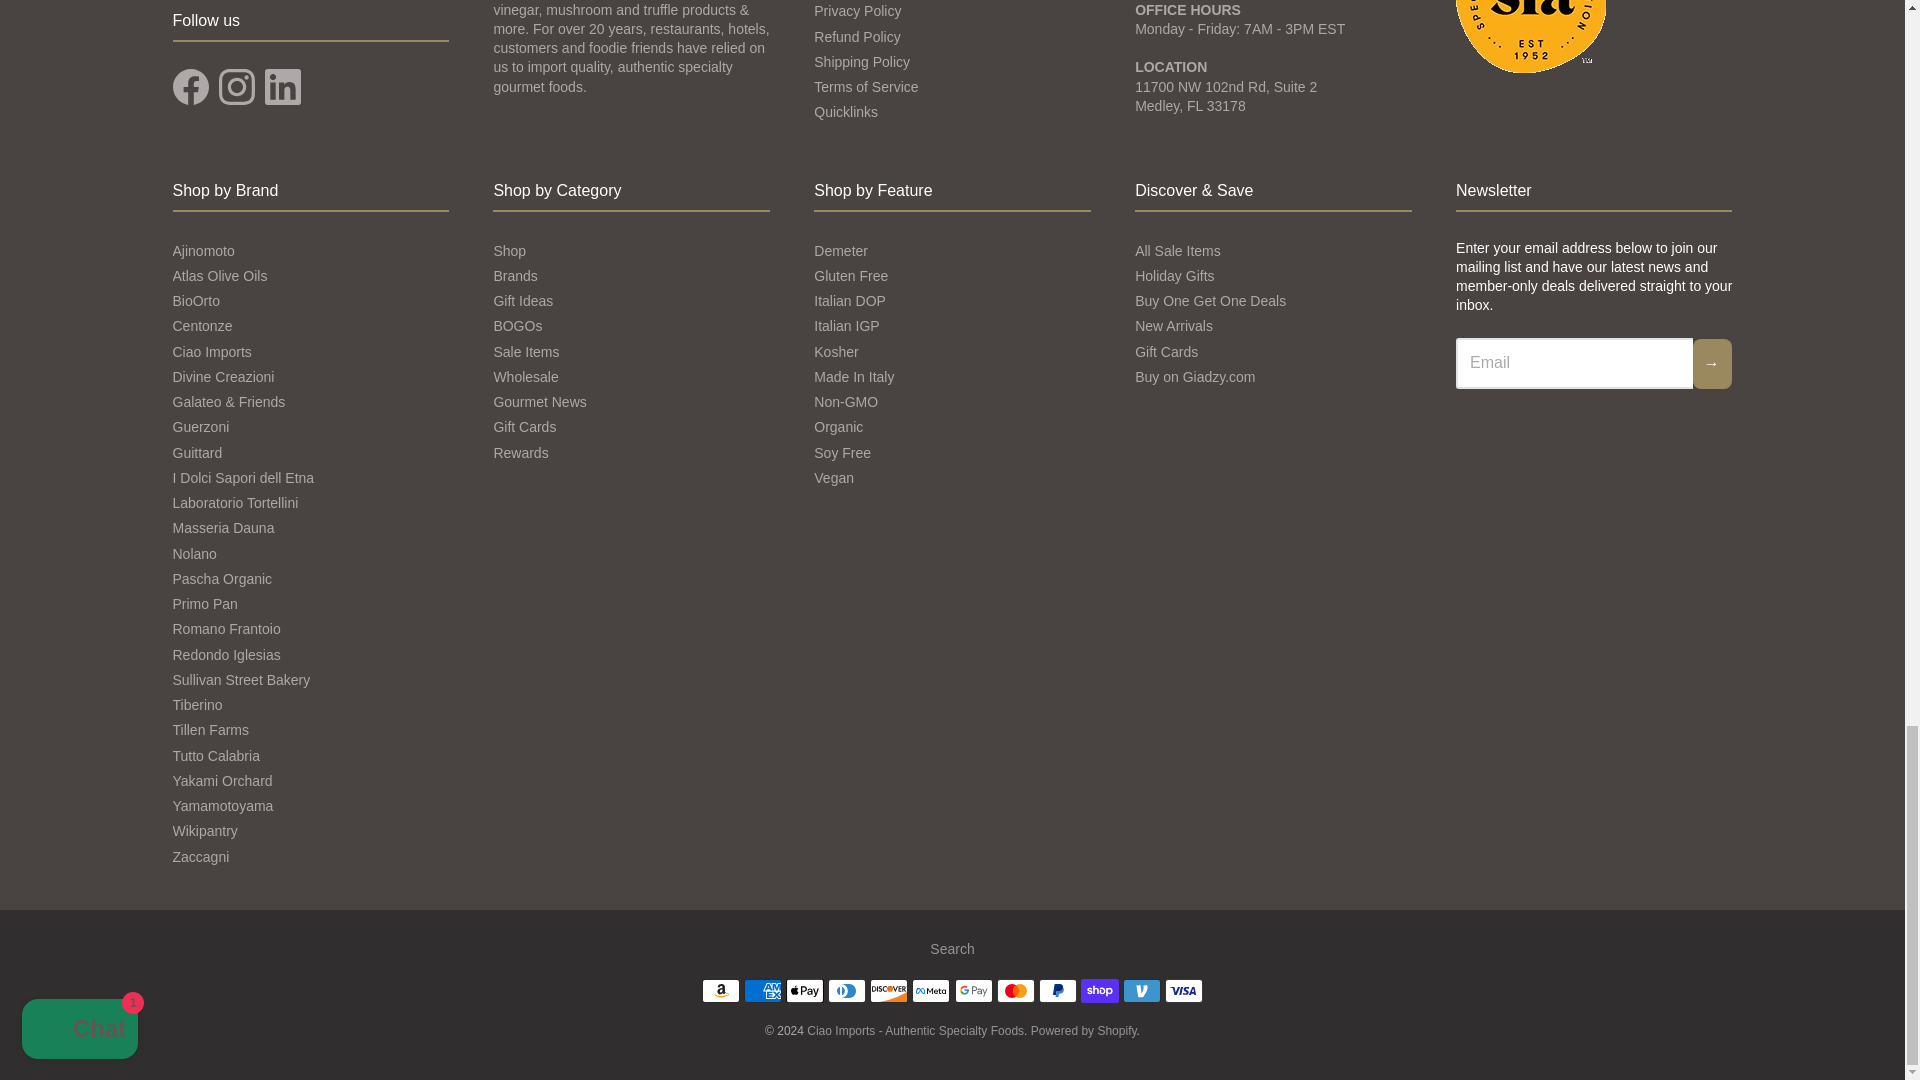 This screenshot has width=1920, height=1080. What do you see at coordinates (846, 990) in the screenshot?
I see `Diners Club` at bounding box center [846, 990].